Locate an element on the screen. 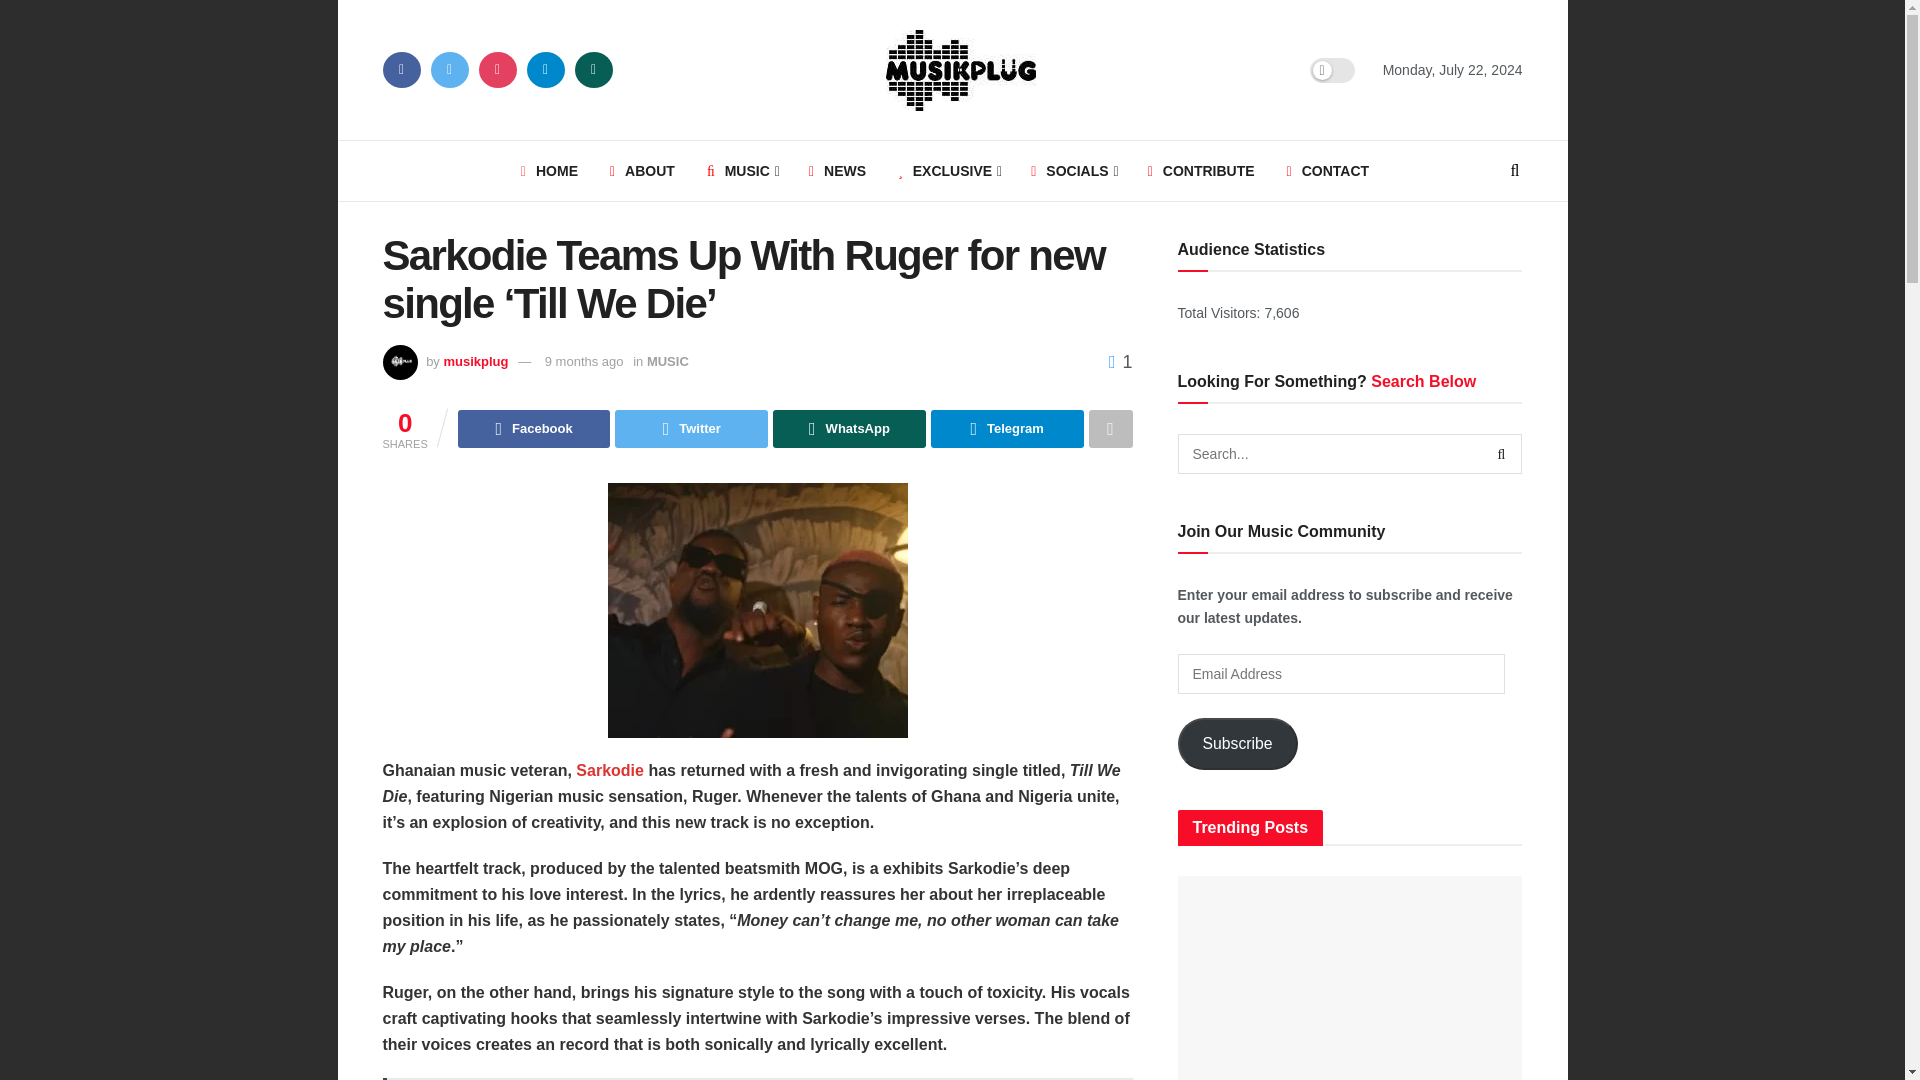 This screenshot has height=1080, width=1920. ABOUT is located at coordinates (642, 170).